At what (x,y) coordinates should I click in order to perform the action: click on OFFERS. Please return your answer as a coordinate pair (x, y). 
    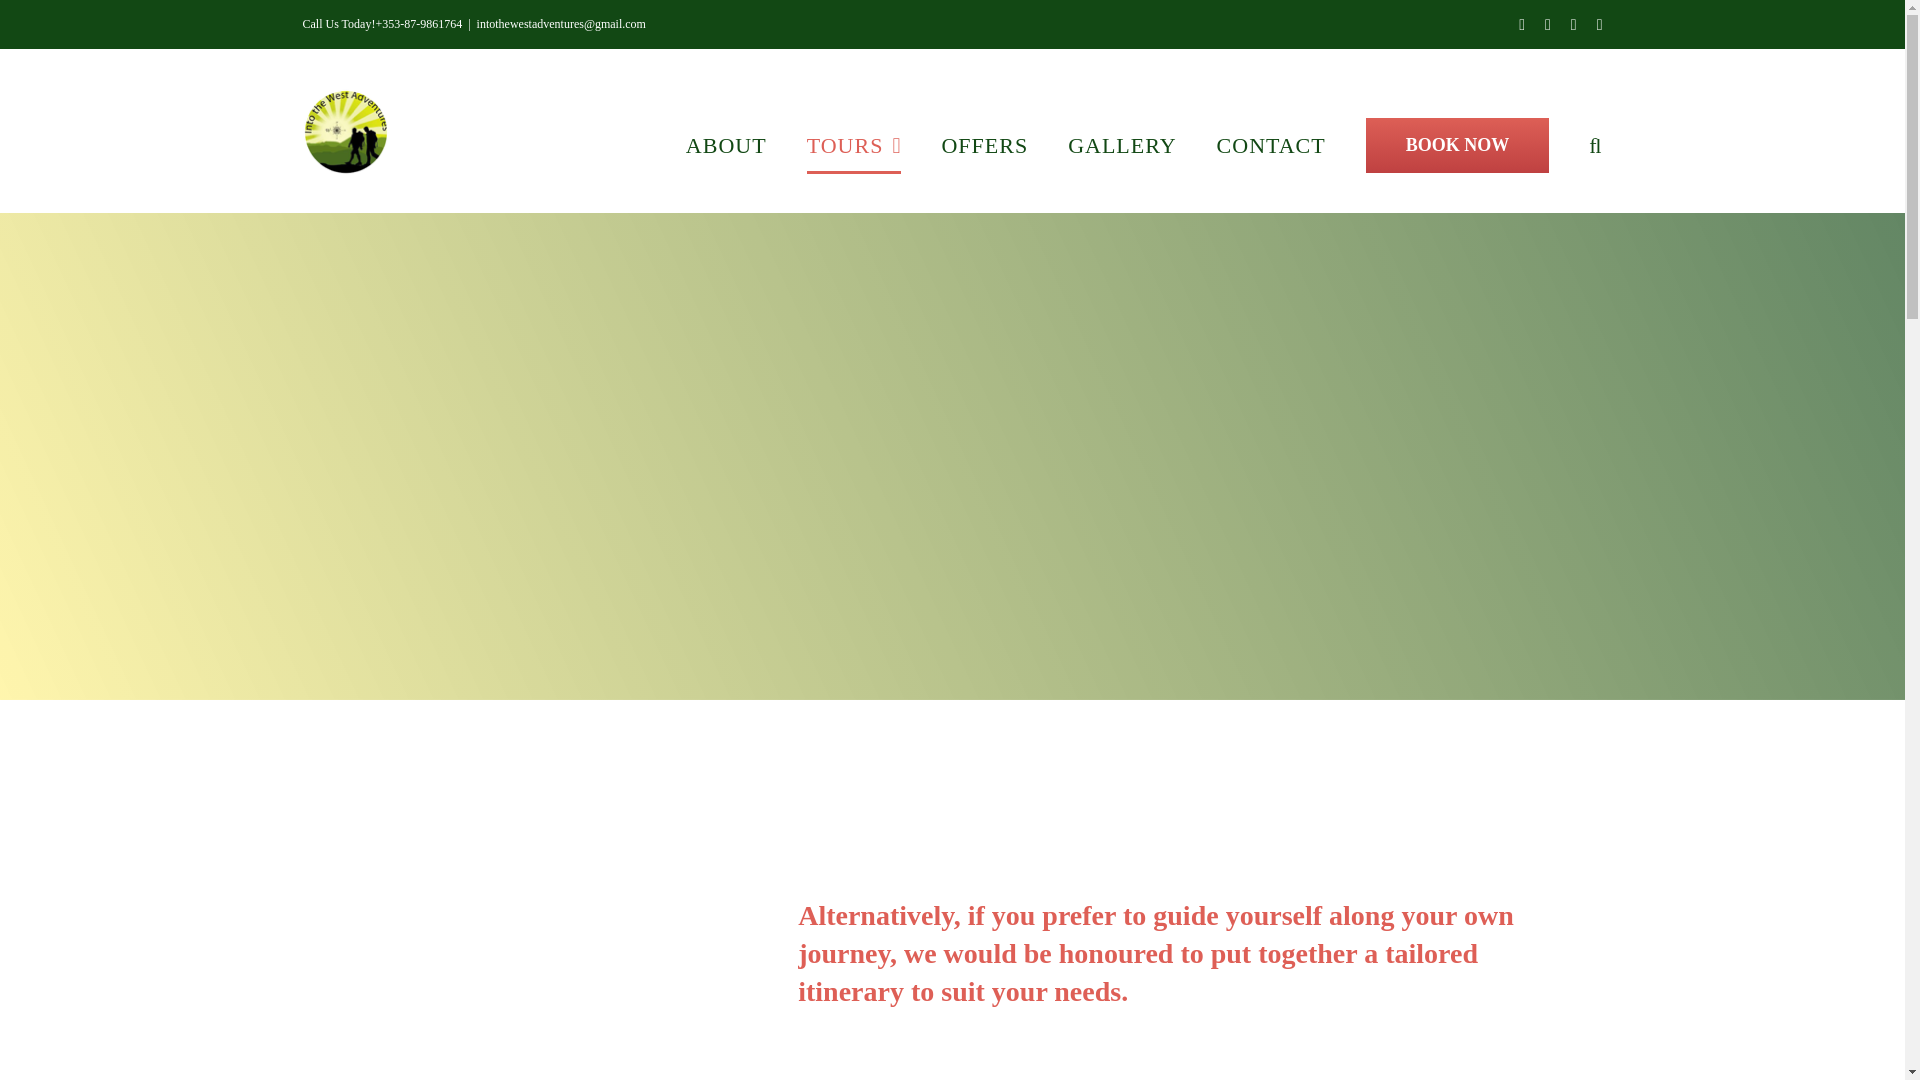
    Looking at the image, I should click on (984, 144).